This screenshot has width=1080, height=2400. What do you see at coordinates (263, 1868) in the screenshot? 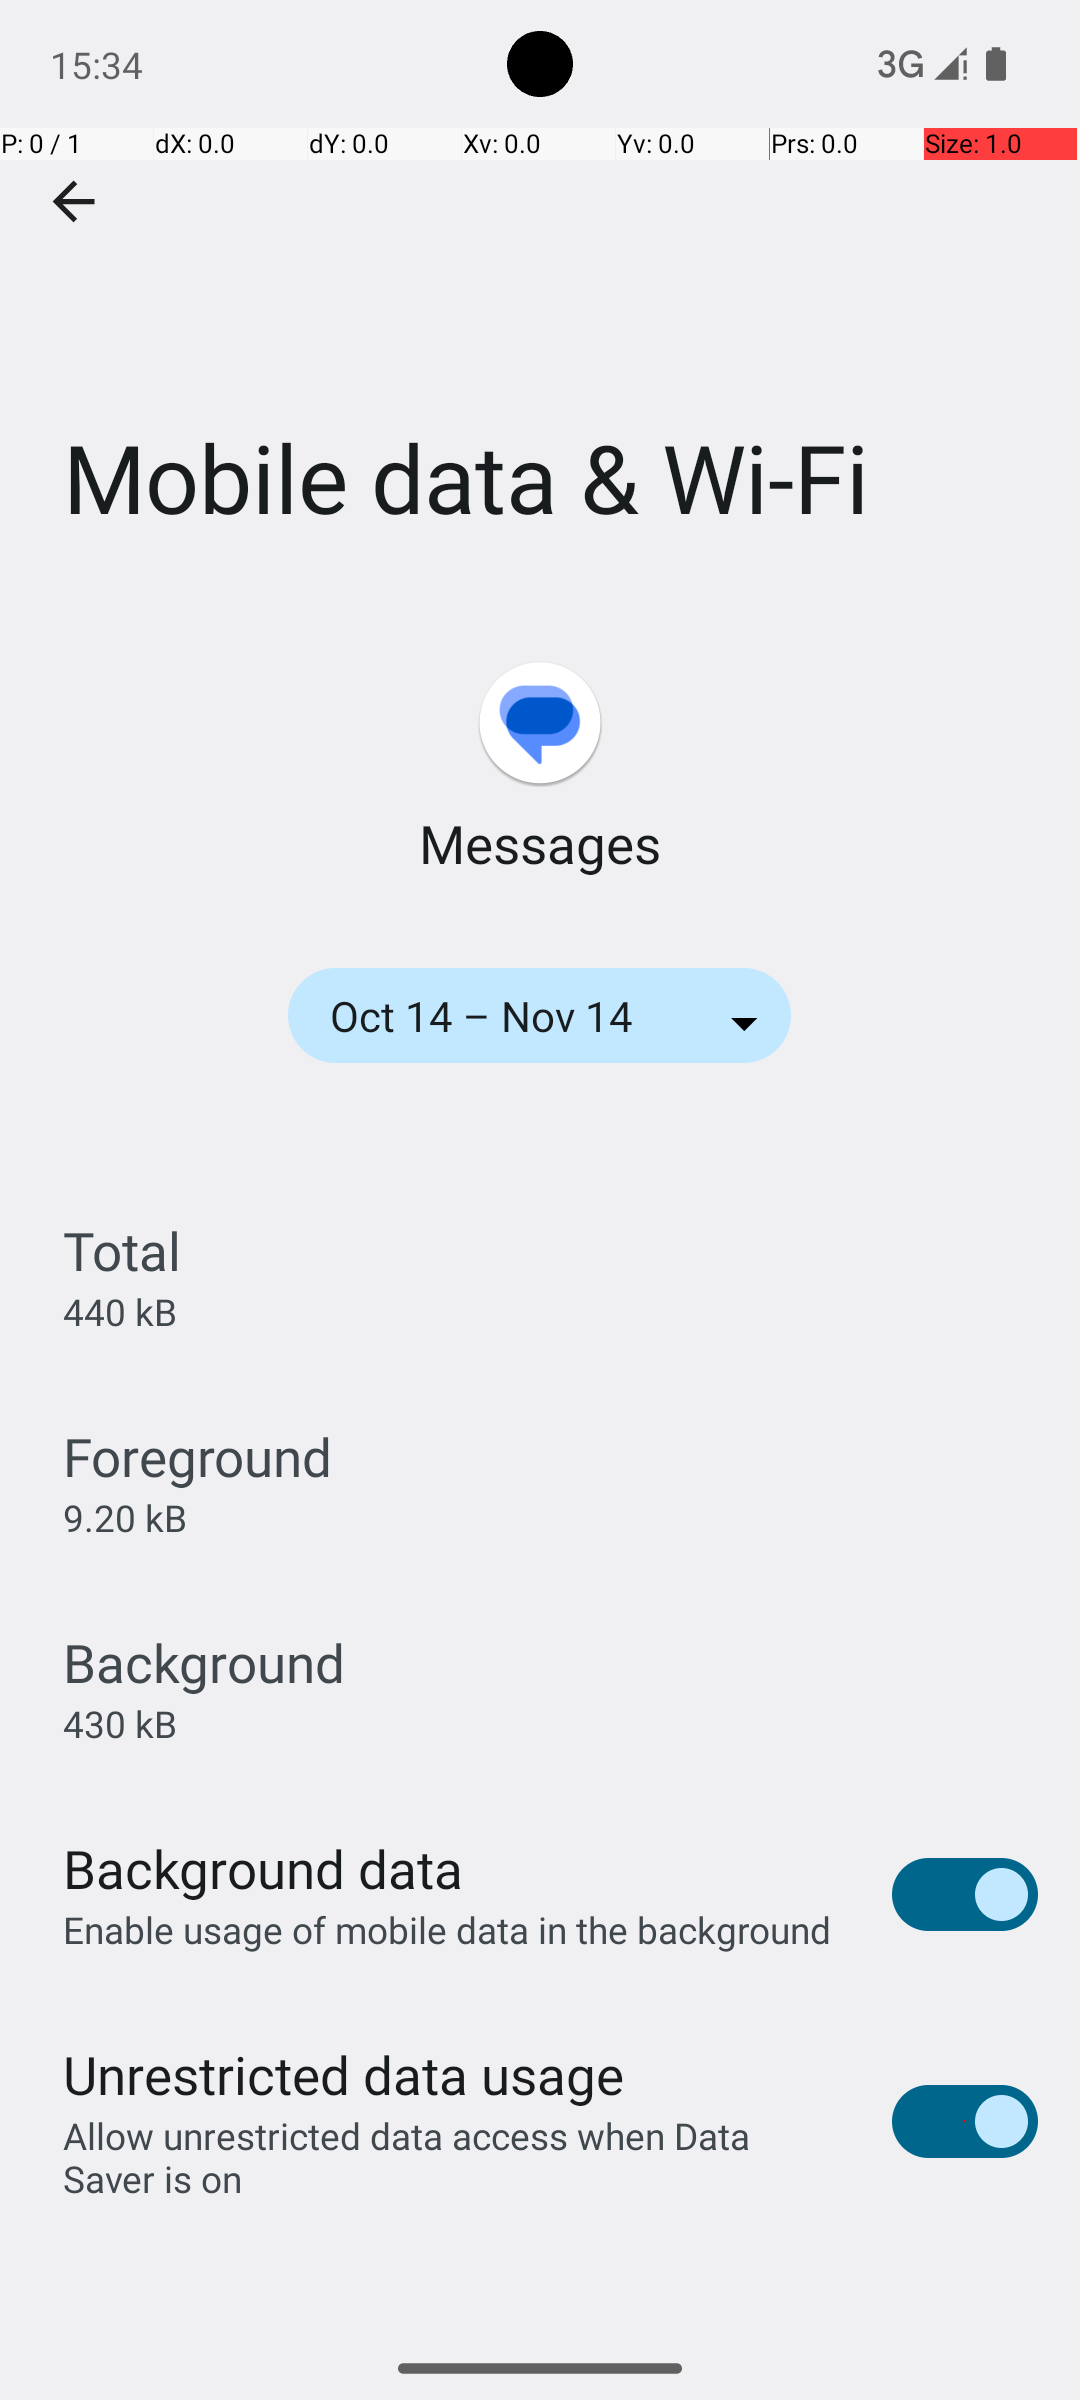
I see `Background data` at bounding box center [263, 1868].